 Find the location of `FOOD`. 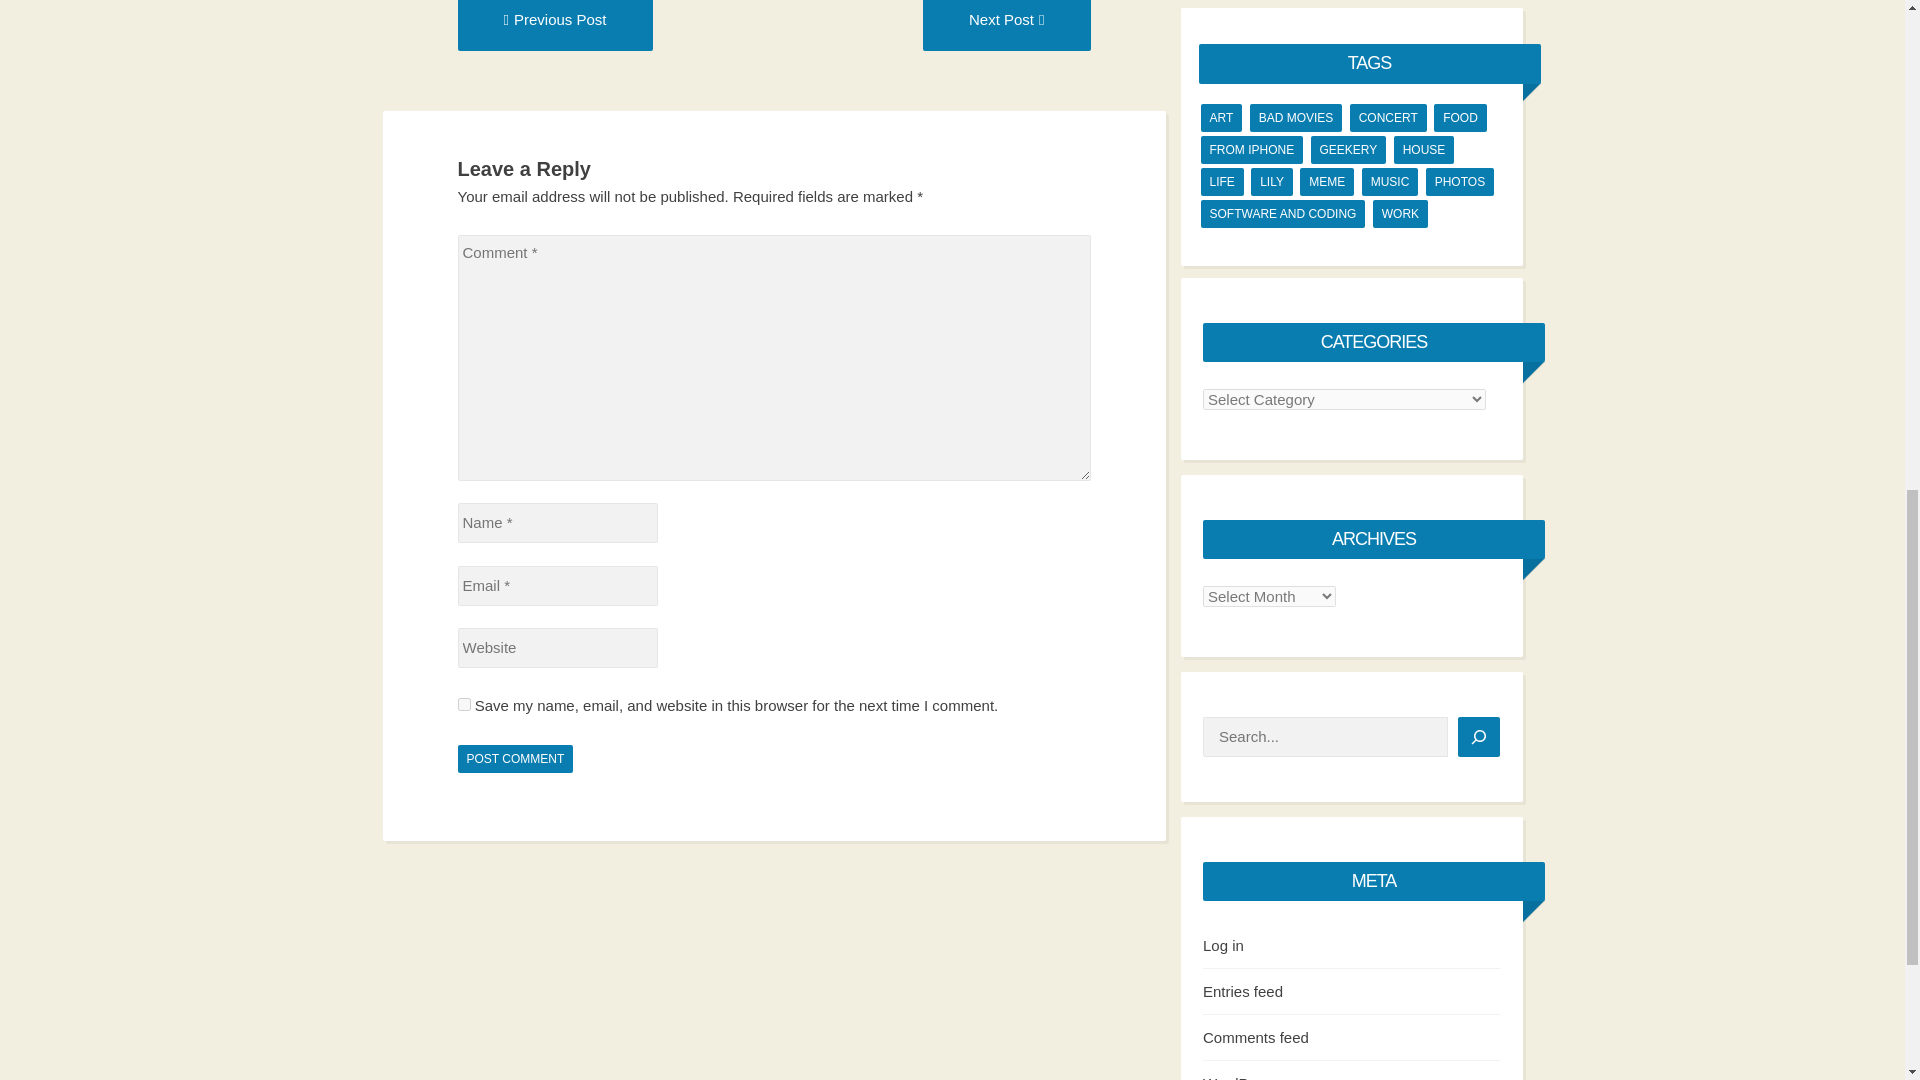

FOOD is located at coordinates (1460, 117).